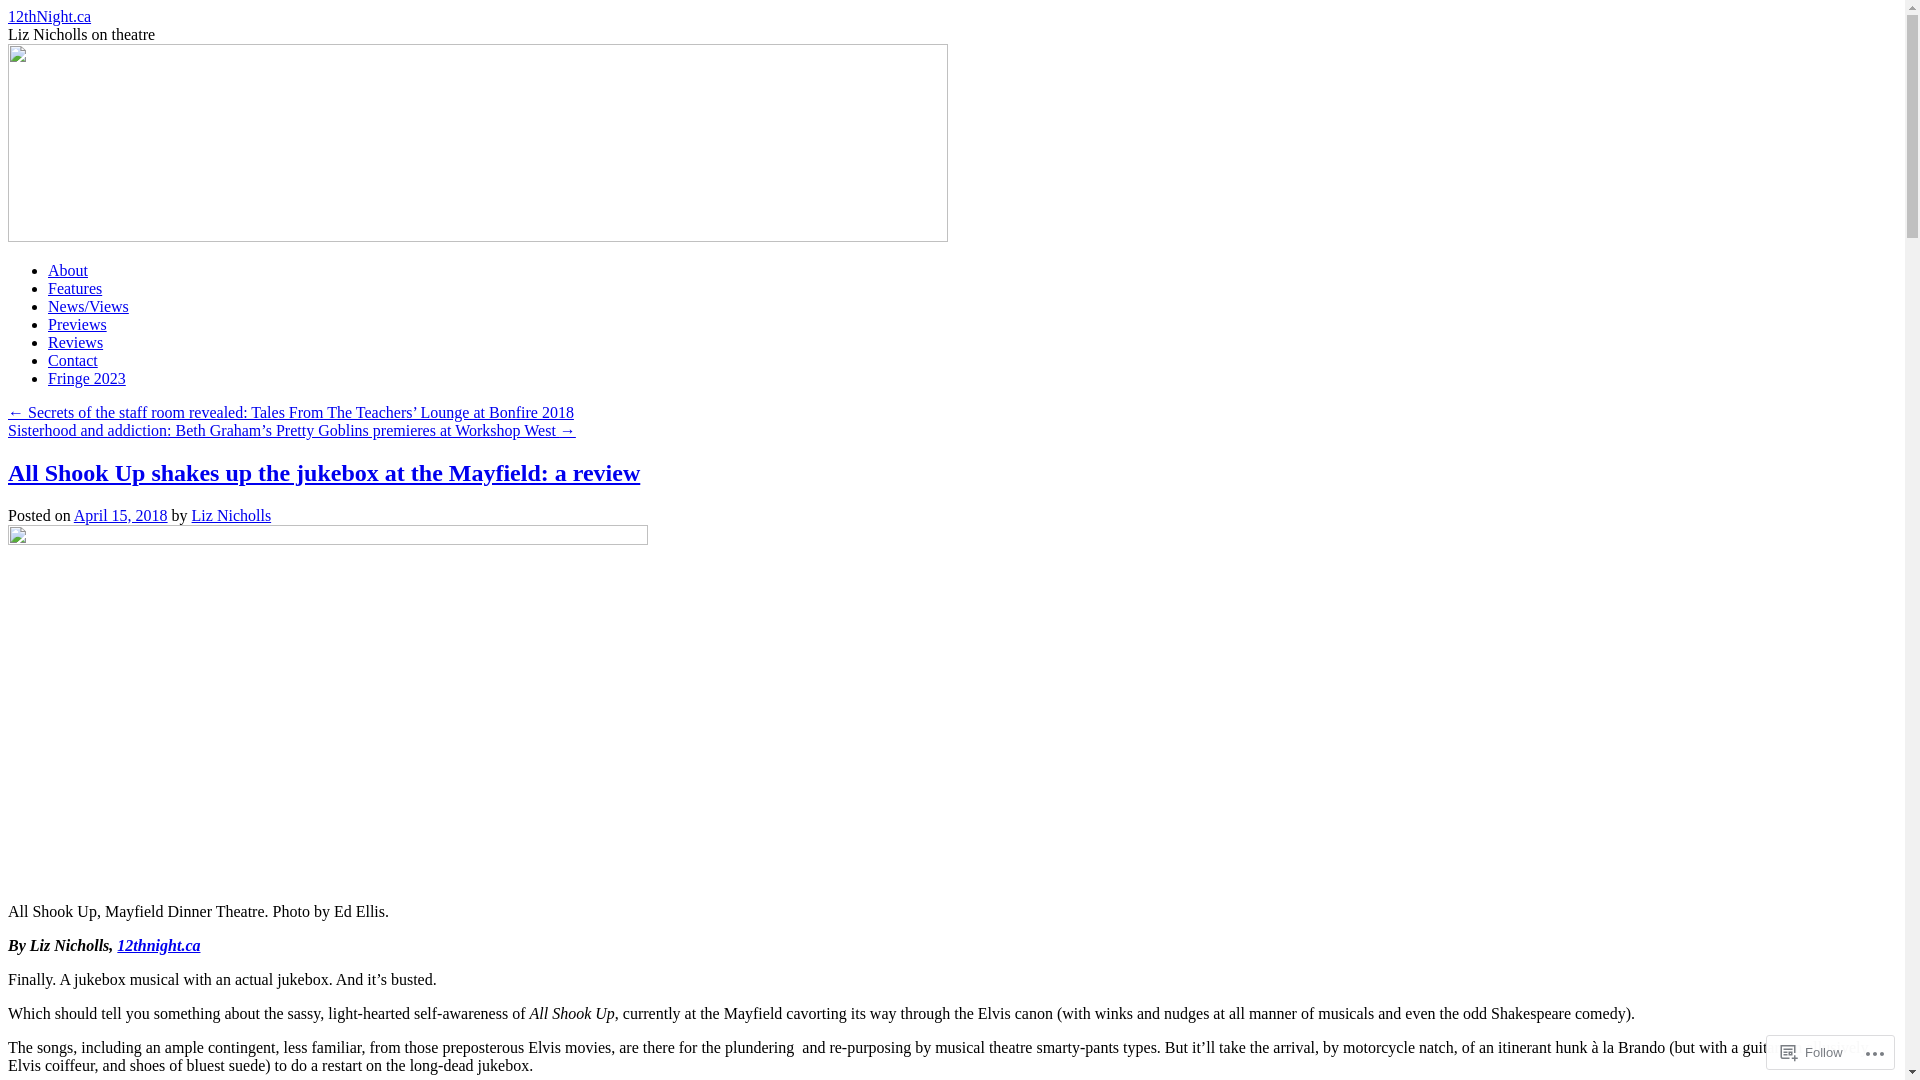  Describe the element at coordinates (121, 516) in the screenshot. I see `April 15, 2018` at that location.